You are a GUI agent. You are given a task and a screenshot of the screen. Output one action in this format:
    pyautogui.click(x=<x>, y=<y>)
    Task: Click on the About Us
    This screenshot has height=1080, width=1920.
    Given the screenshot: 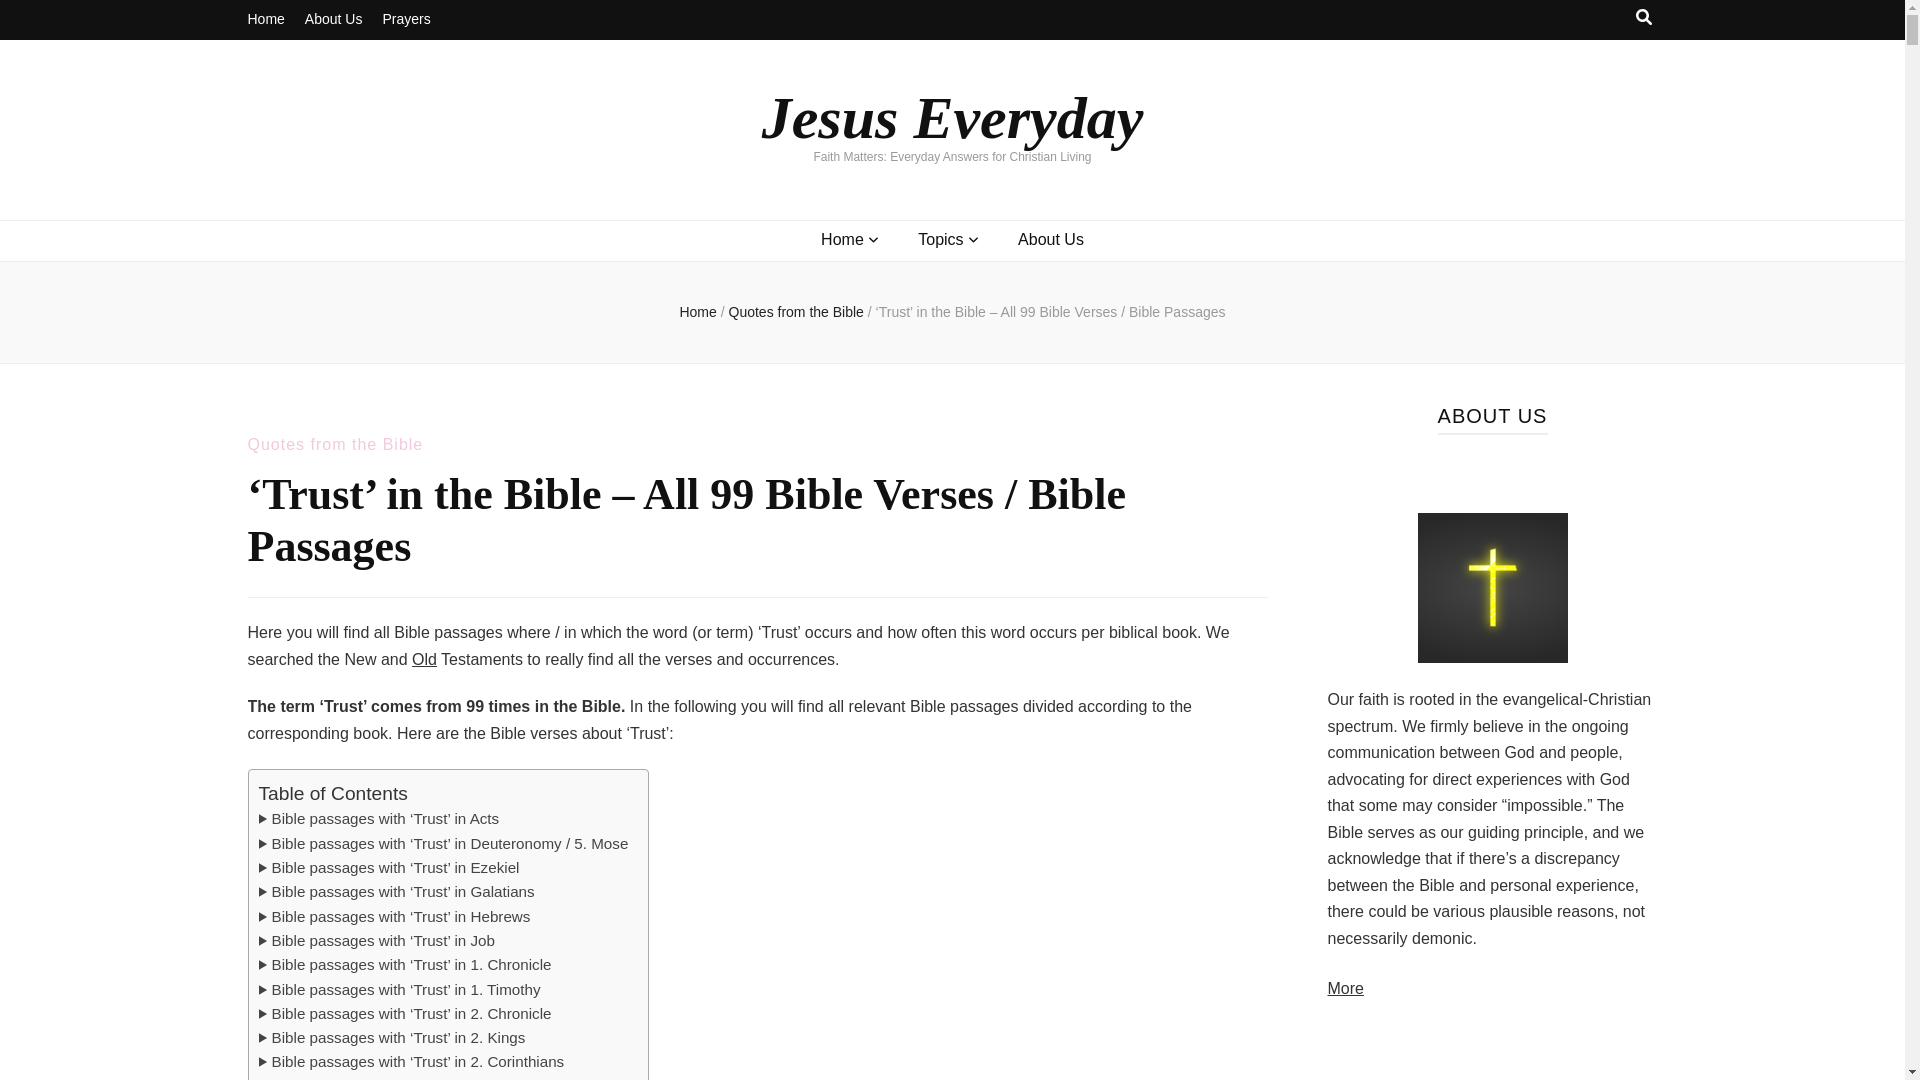 What is the action you would take?
    pyautogui.click(x=1050, y=240)
    